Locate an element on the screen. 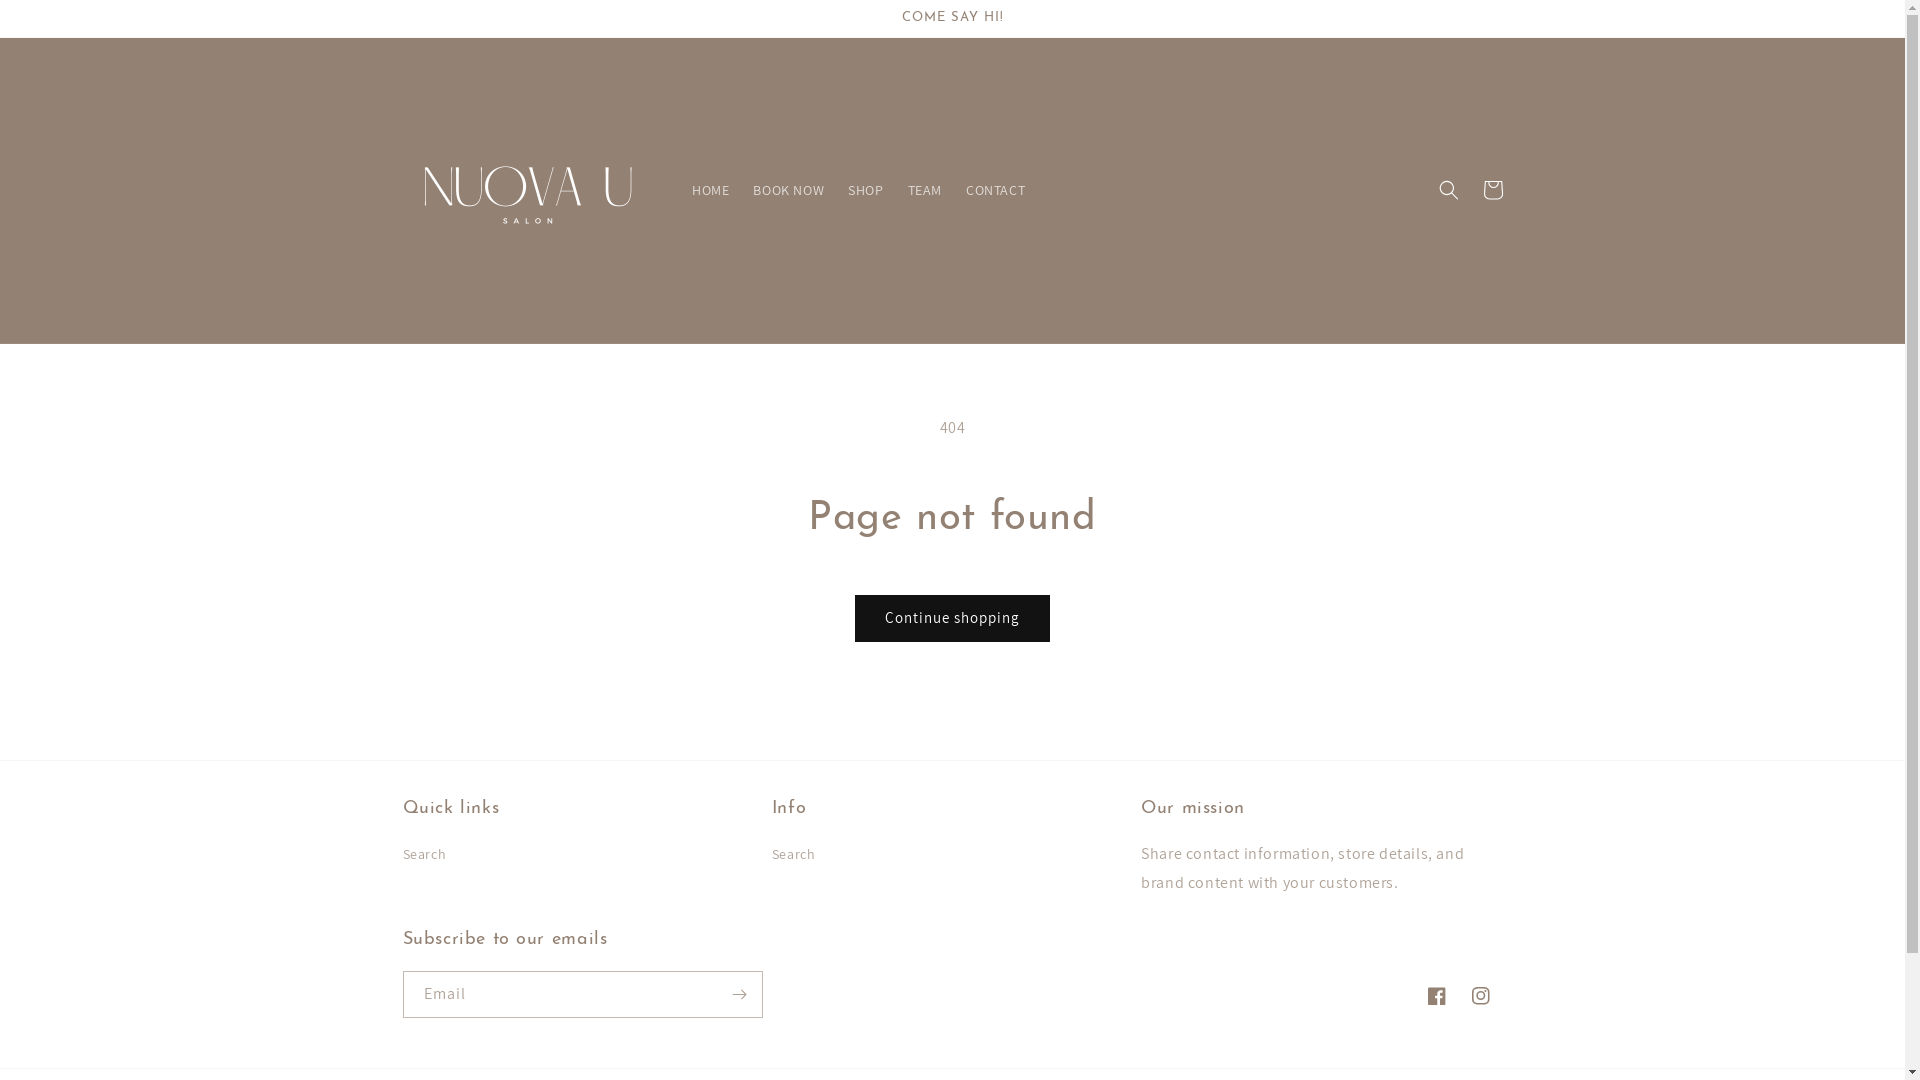 The width and height of the screenshot is (1920, 1080). TEAM is located at coordinates (925, 190).